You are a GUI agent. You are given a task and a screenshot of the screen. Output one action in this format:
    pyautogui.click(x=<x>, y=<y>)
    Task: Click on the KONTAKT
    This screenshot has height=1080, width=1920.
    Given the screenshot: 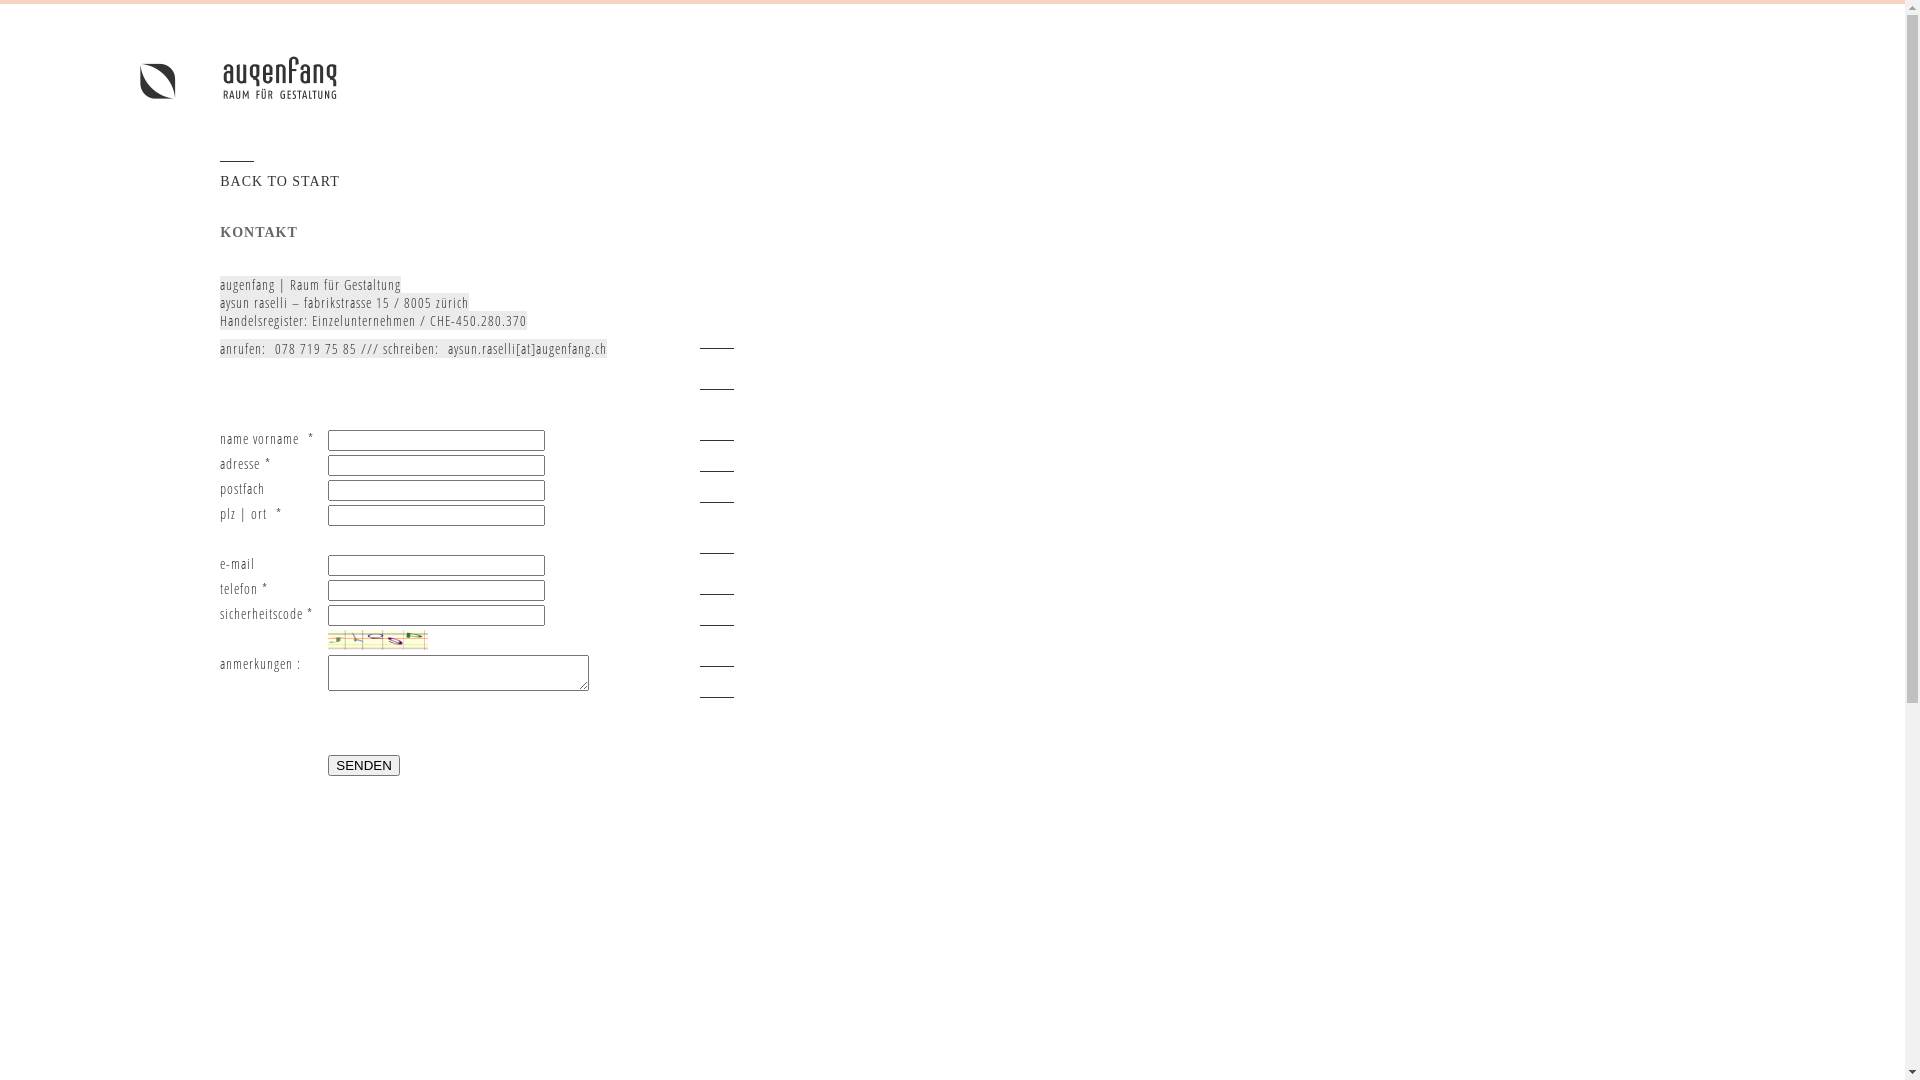 What is the action you would take?
    pyautogui.click(x=259, y=232)
    